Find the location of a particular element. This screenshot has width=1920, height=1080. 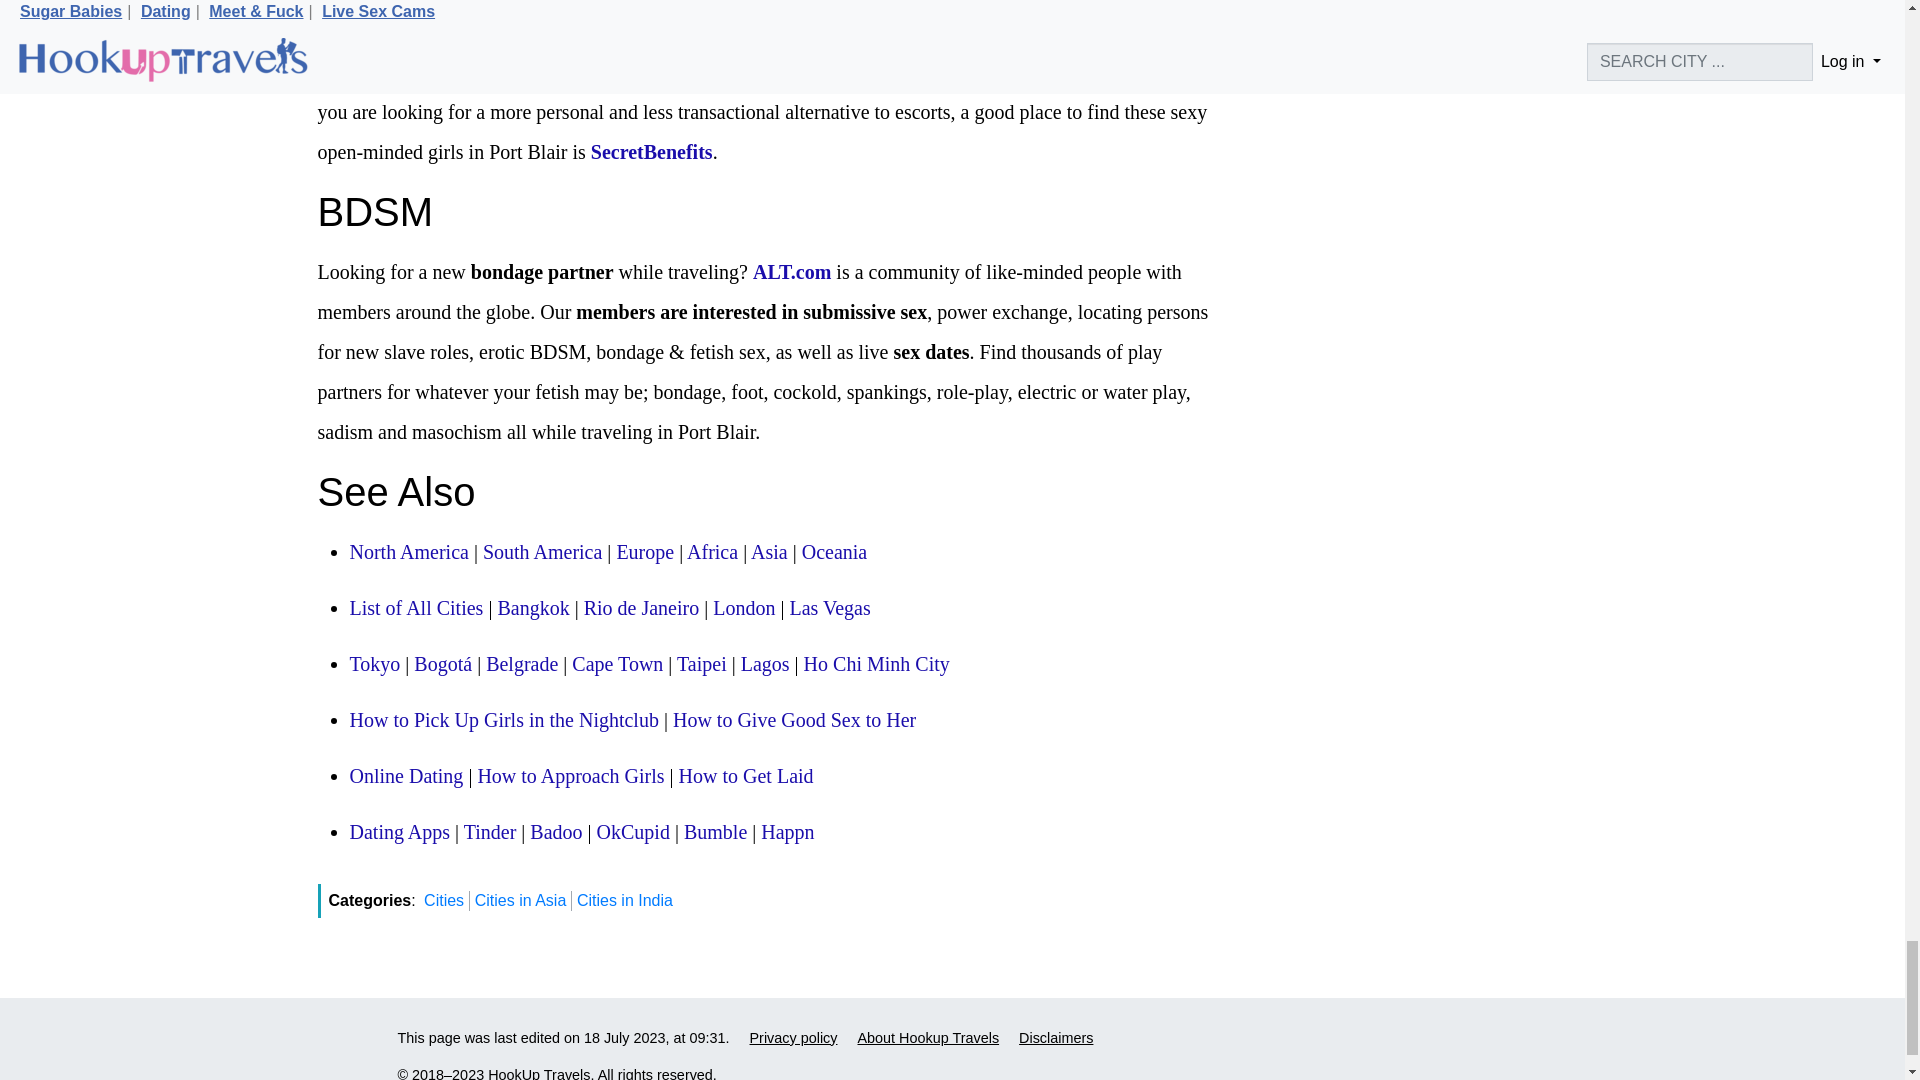

South America is located at coordinates (542, 552).